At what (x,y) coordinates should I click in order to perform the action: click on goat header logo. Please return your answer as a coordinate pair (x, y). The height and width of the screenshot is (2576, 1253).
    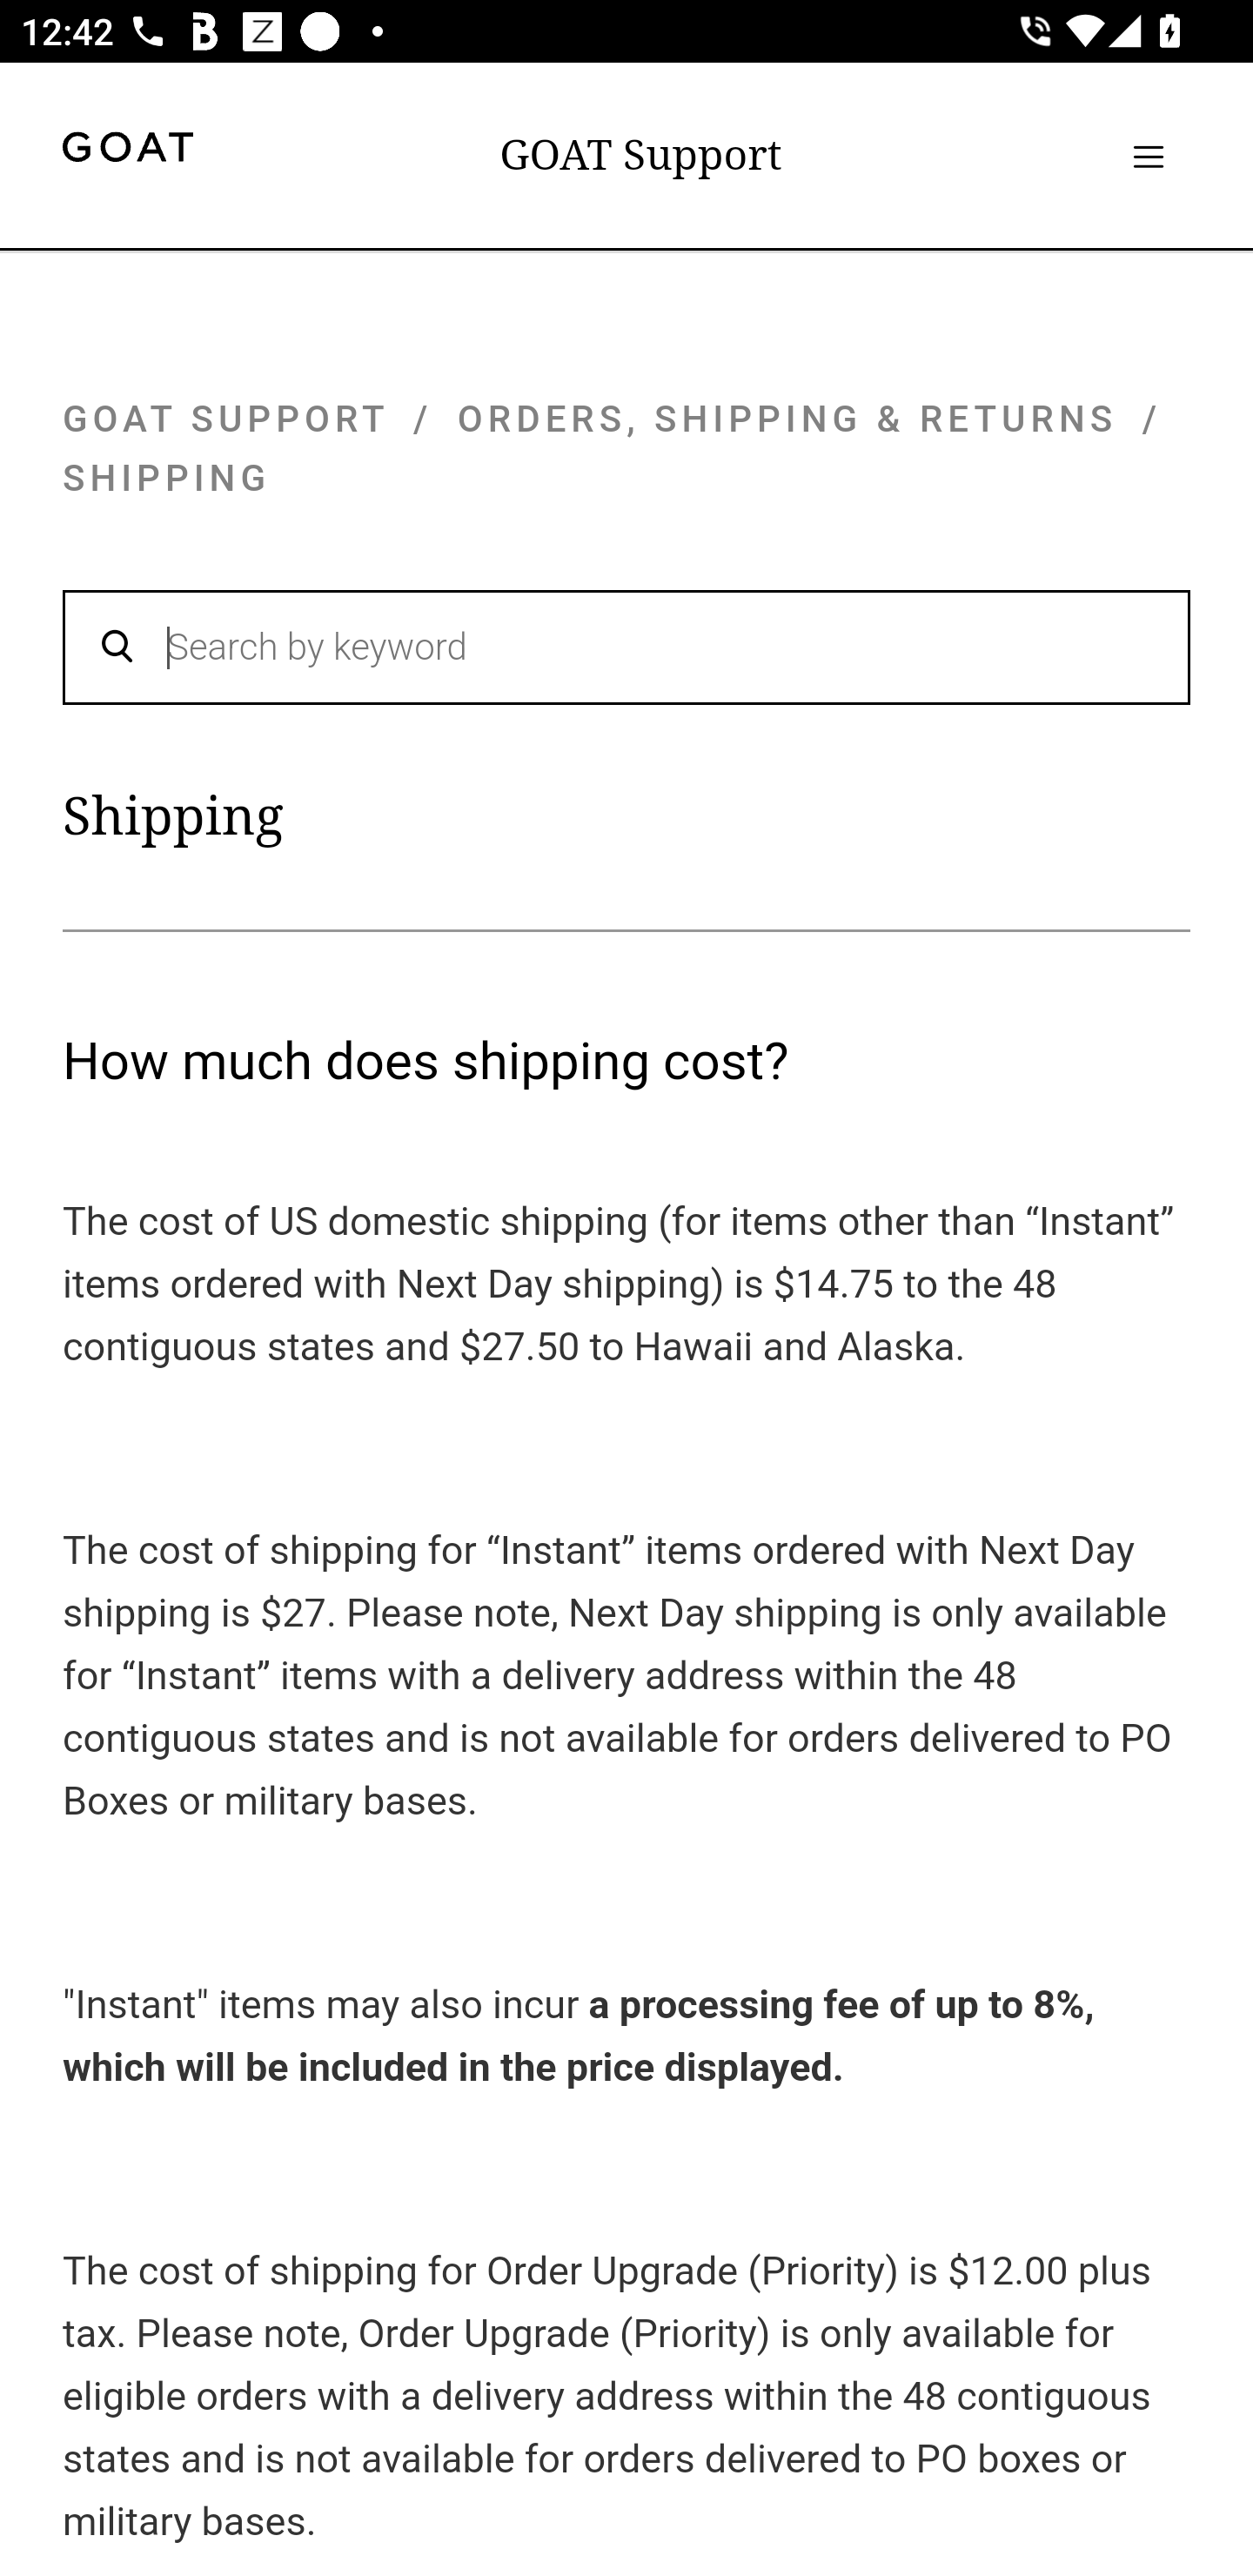
    Looking at the image, I should click on (127, 151).